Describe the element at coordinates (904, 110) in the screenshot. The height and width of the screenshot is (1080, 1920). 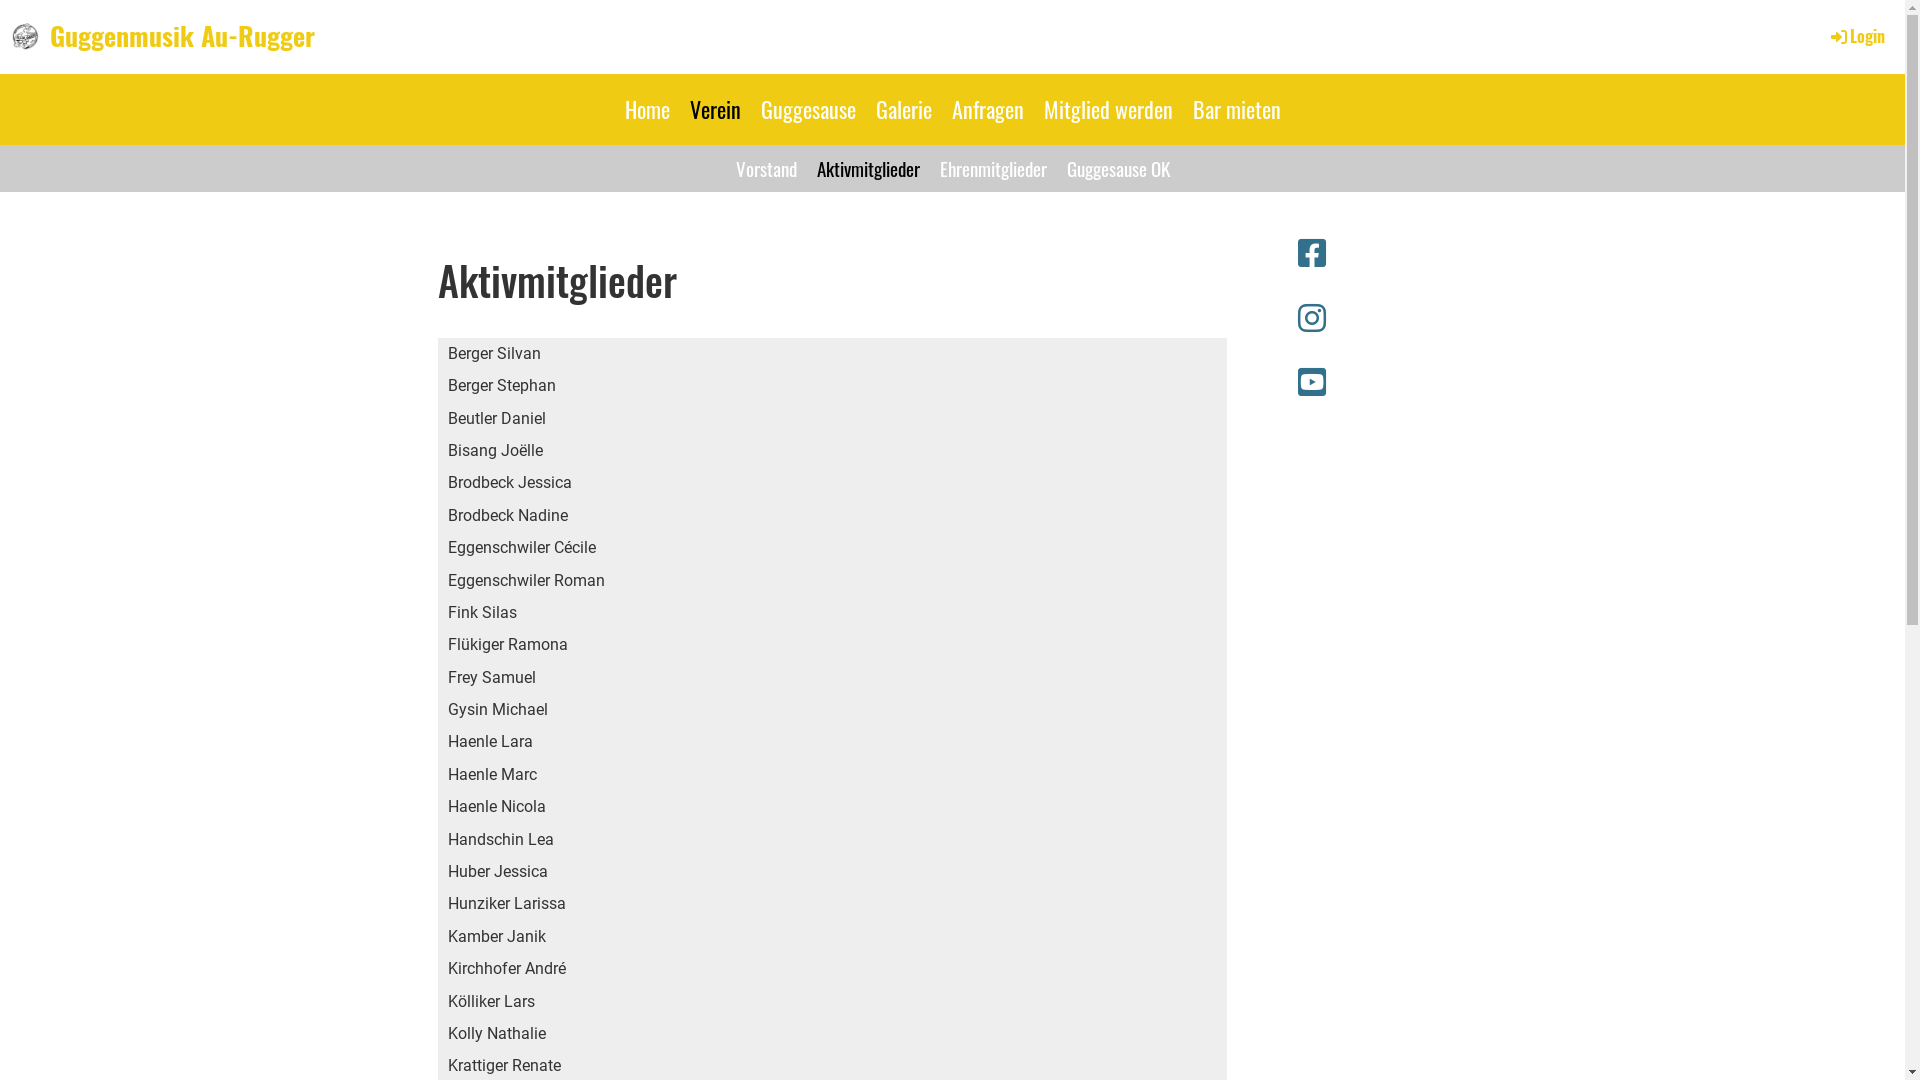
I see `Galerie` at that location.